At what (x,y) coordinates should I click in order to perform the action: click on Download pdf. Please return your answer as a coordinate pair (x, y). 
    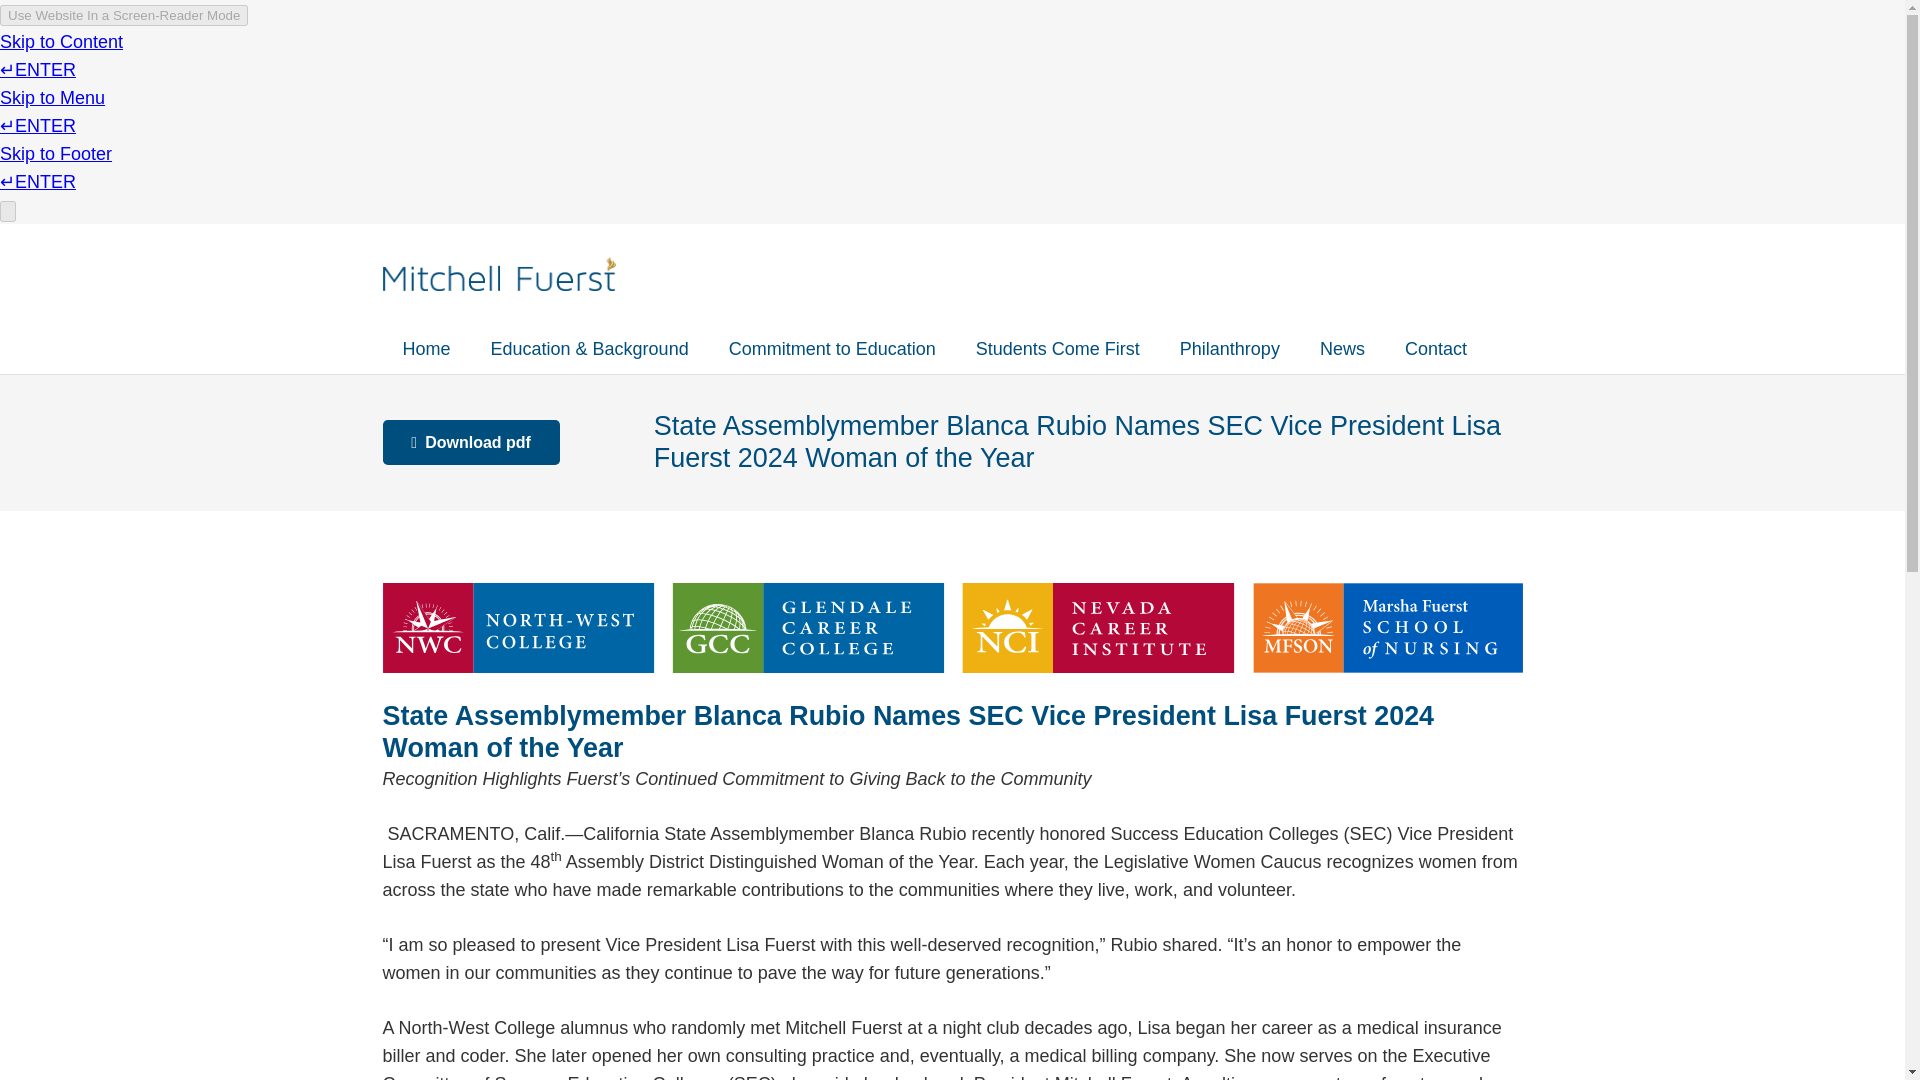
    Looking at the image, I should click on (470, 442).